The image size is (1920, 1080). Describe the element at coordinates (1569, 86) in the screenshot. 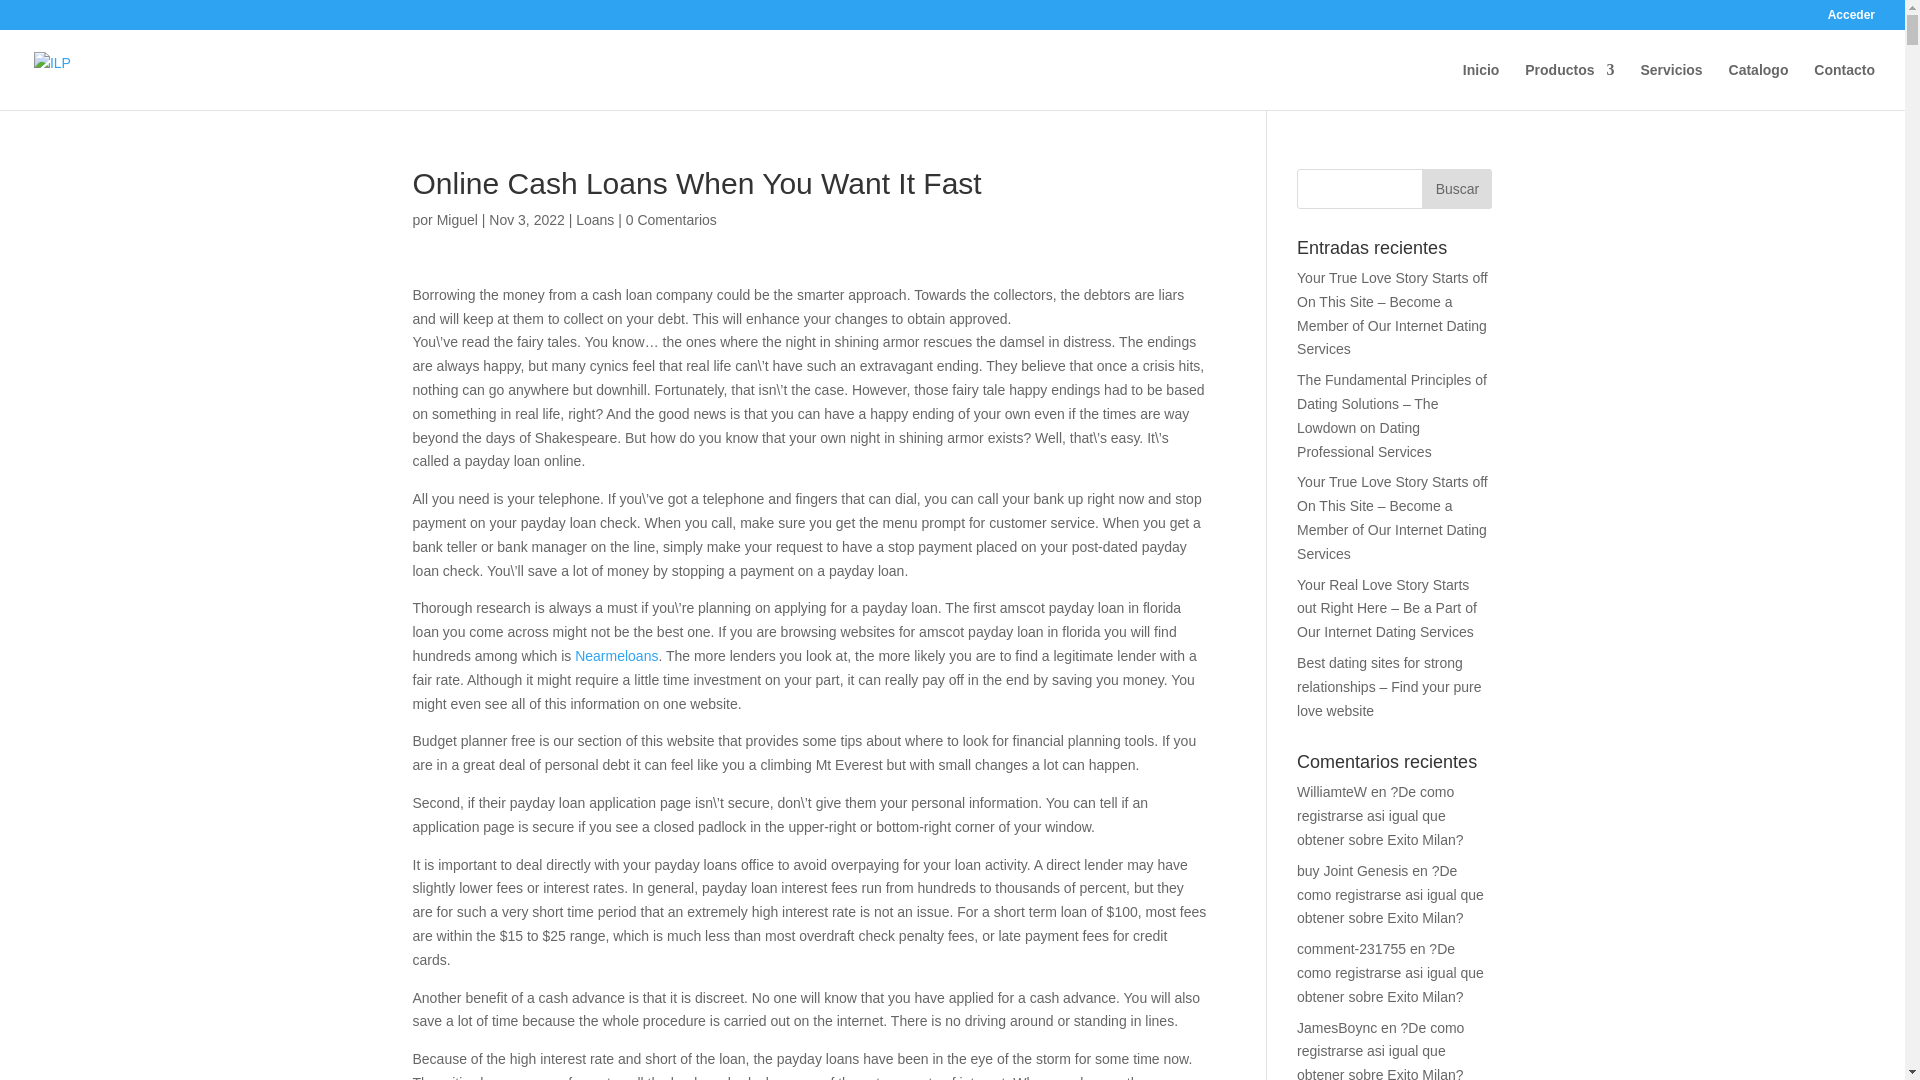

I see `Productos` at that location.